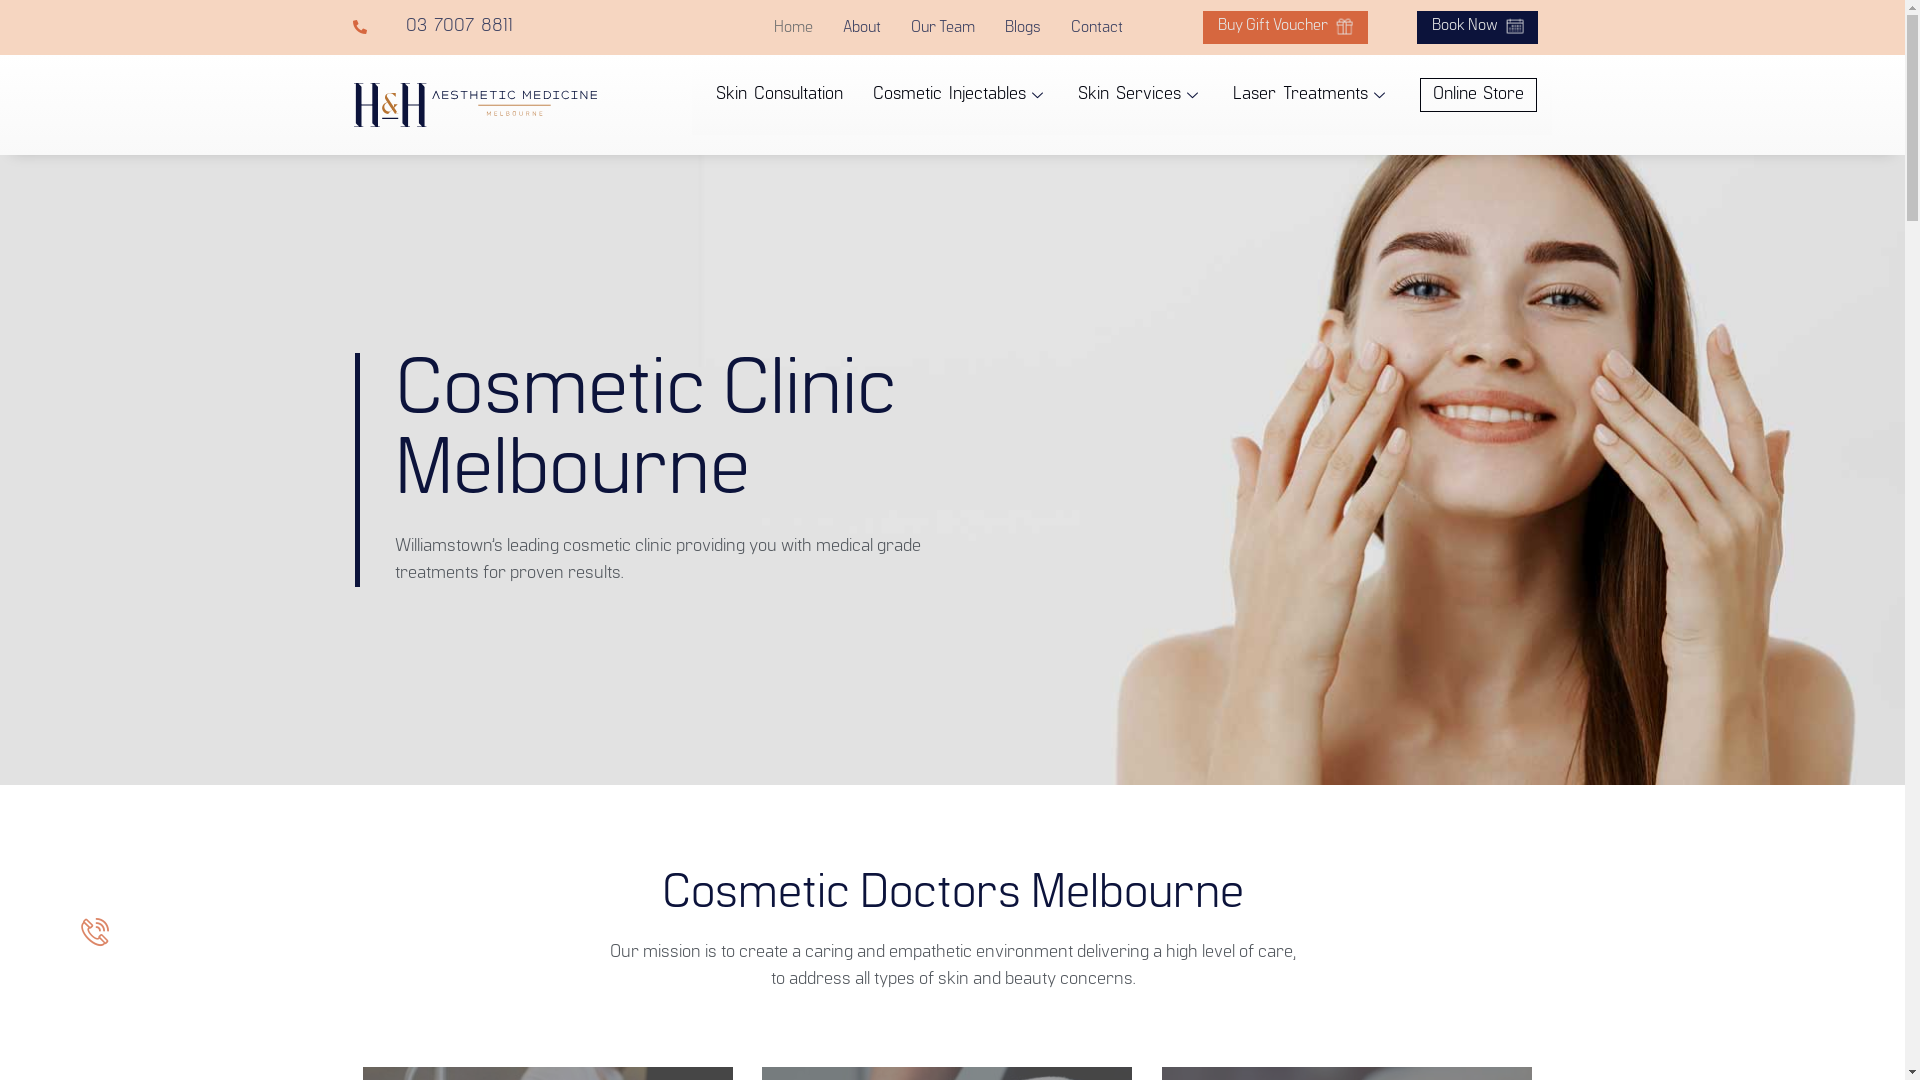 The height and width of the screenshot is (1080, 1920). What do you see at coordinates (1478, 28) in the screenshot?
I see `Book Now` at bounding box center [1478, 28].